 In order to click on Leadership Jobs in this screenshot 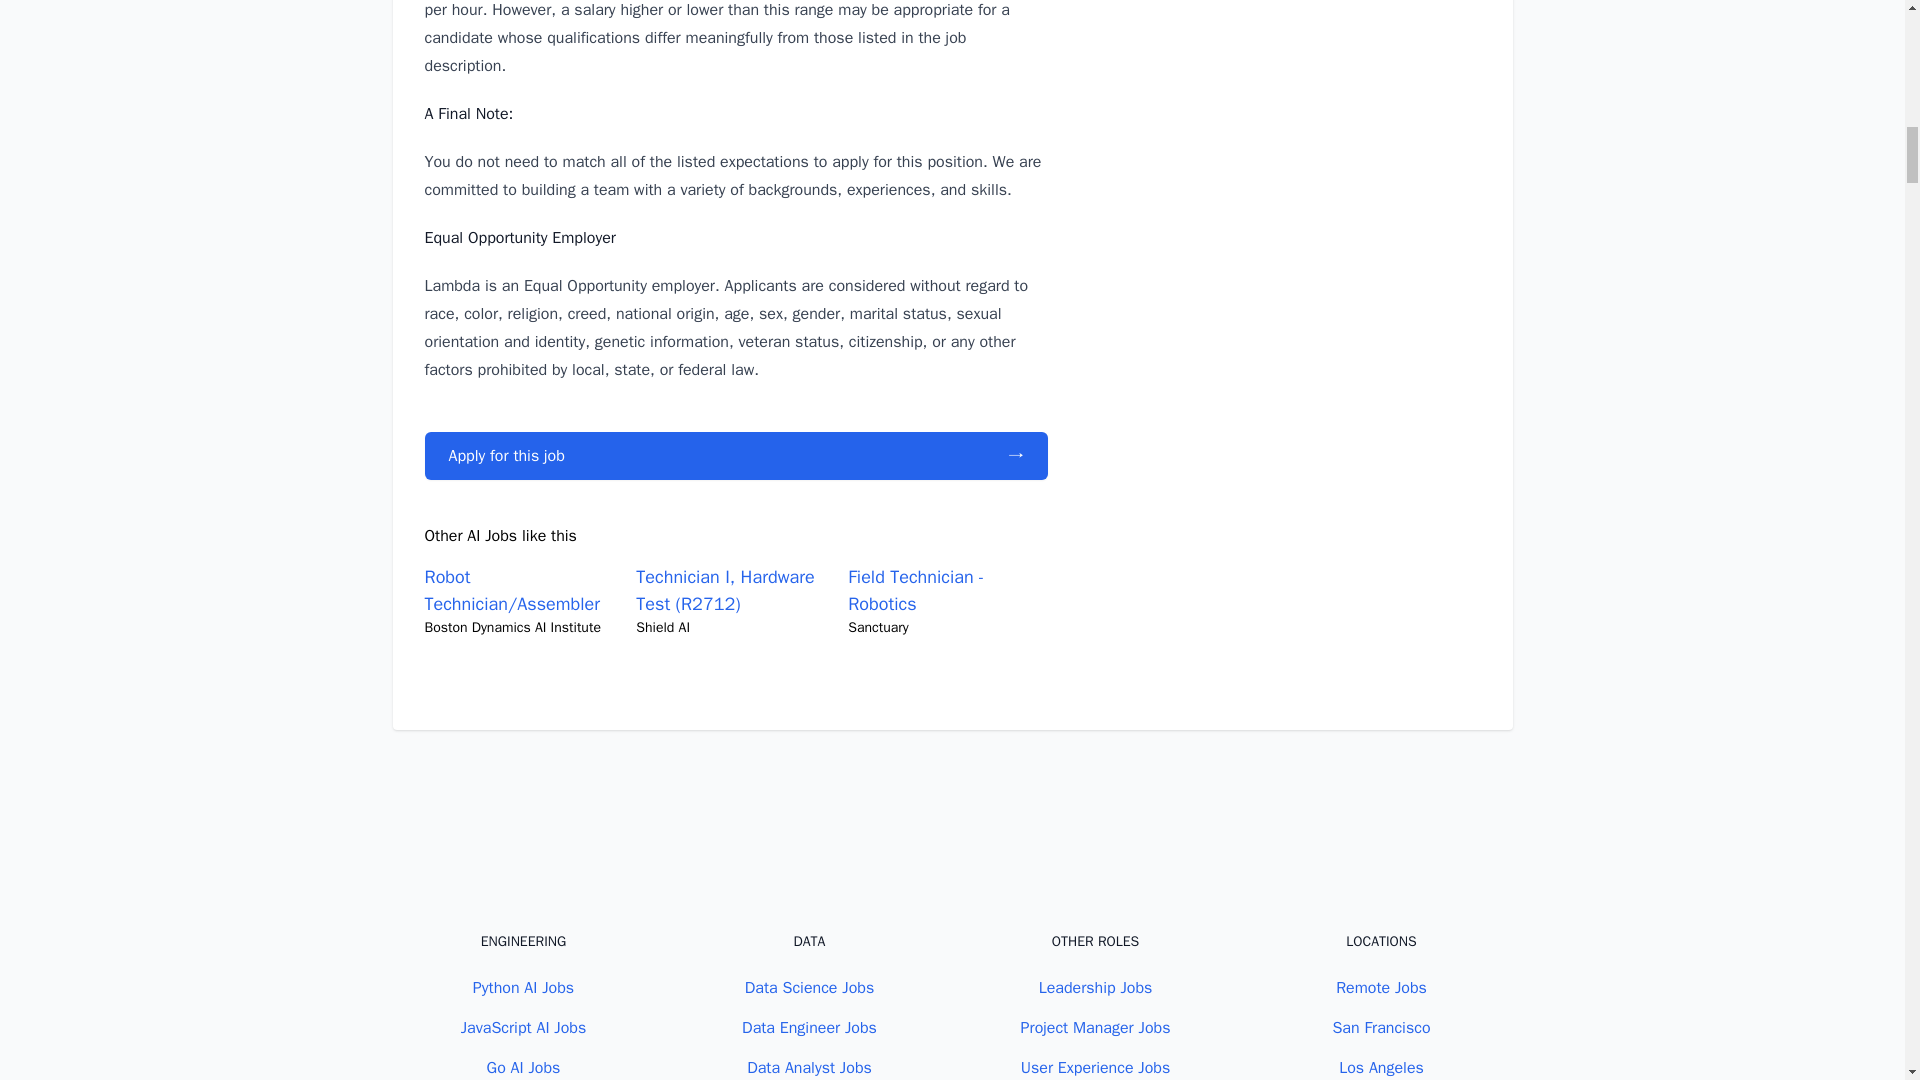, I will do `click(1096, 988)`.